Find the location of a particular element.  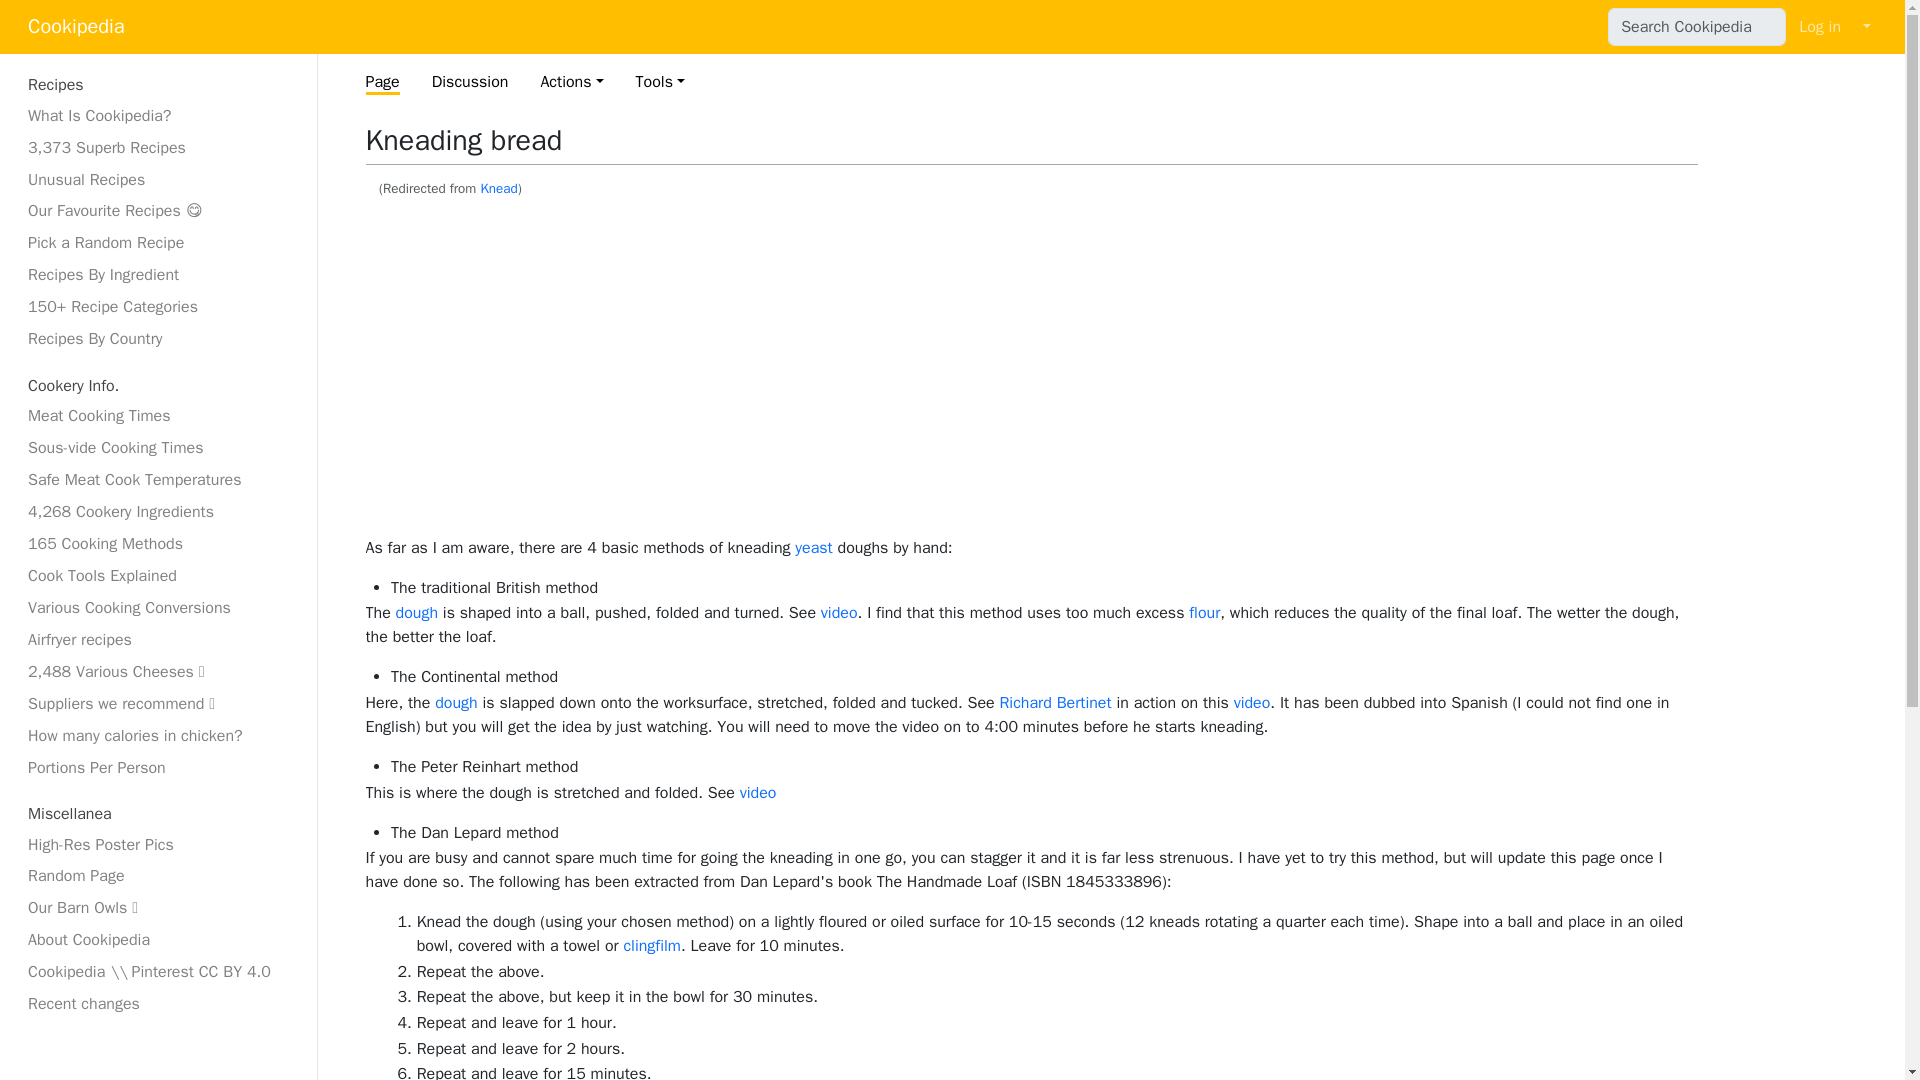

Safe Meat Cook Temperatures is located at coordinates (158, 480).